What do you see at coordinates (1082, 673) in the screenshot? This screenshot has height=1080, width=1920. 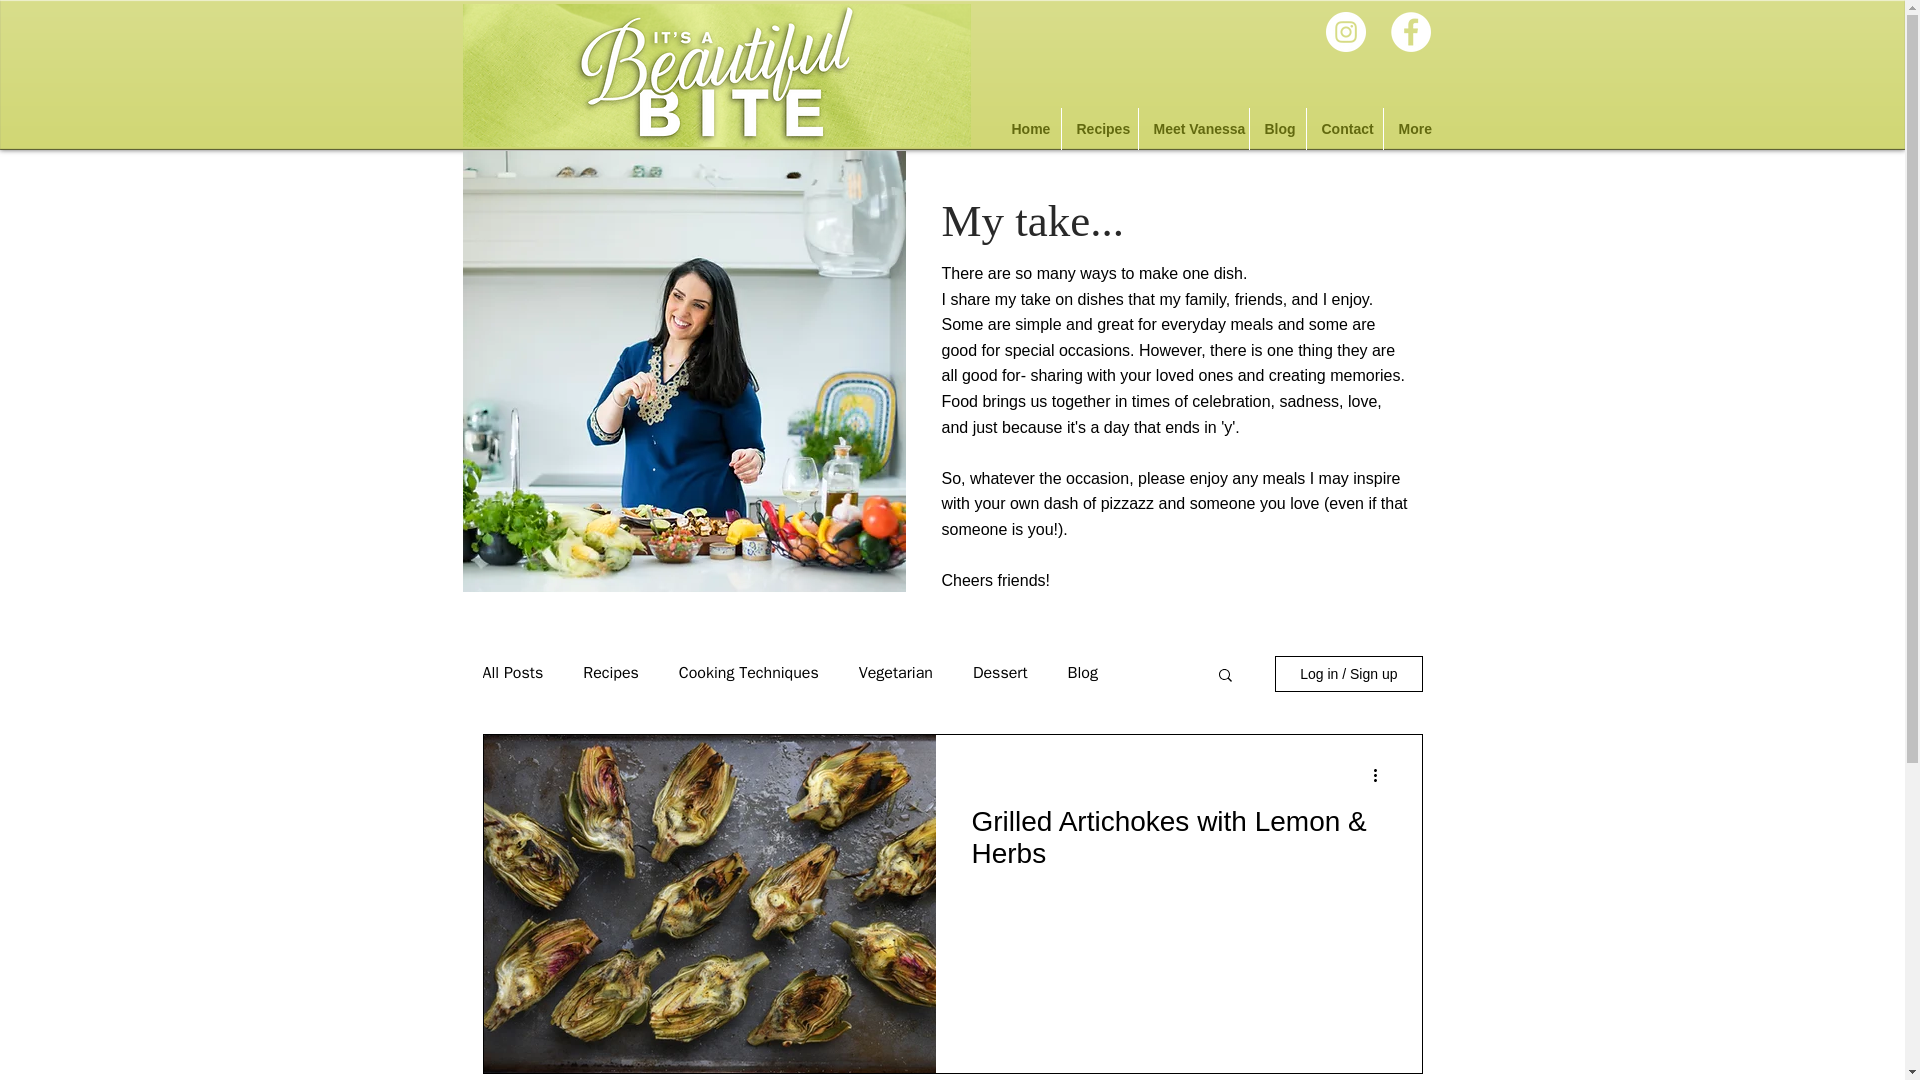 I see `Blog` at bounding box center [1082, 673].